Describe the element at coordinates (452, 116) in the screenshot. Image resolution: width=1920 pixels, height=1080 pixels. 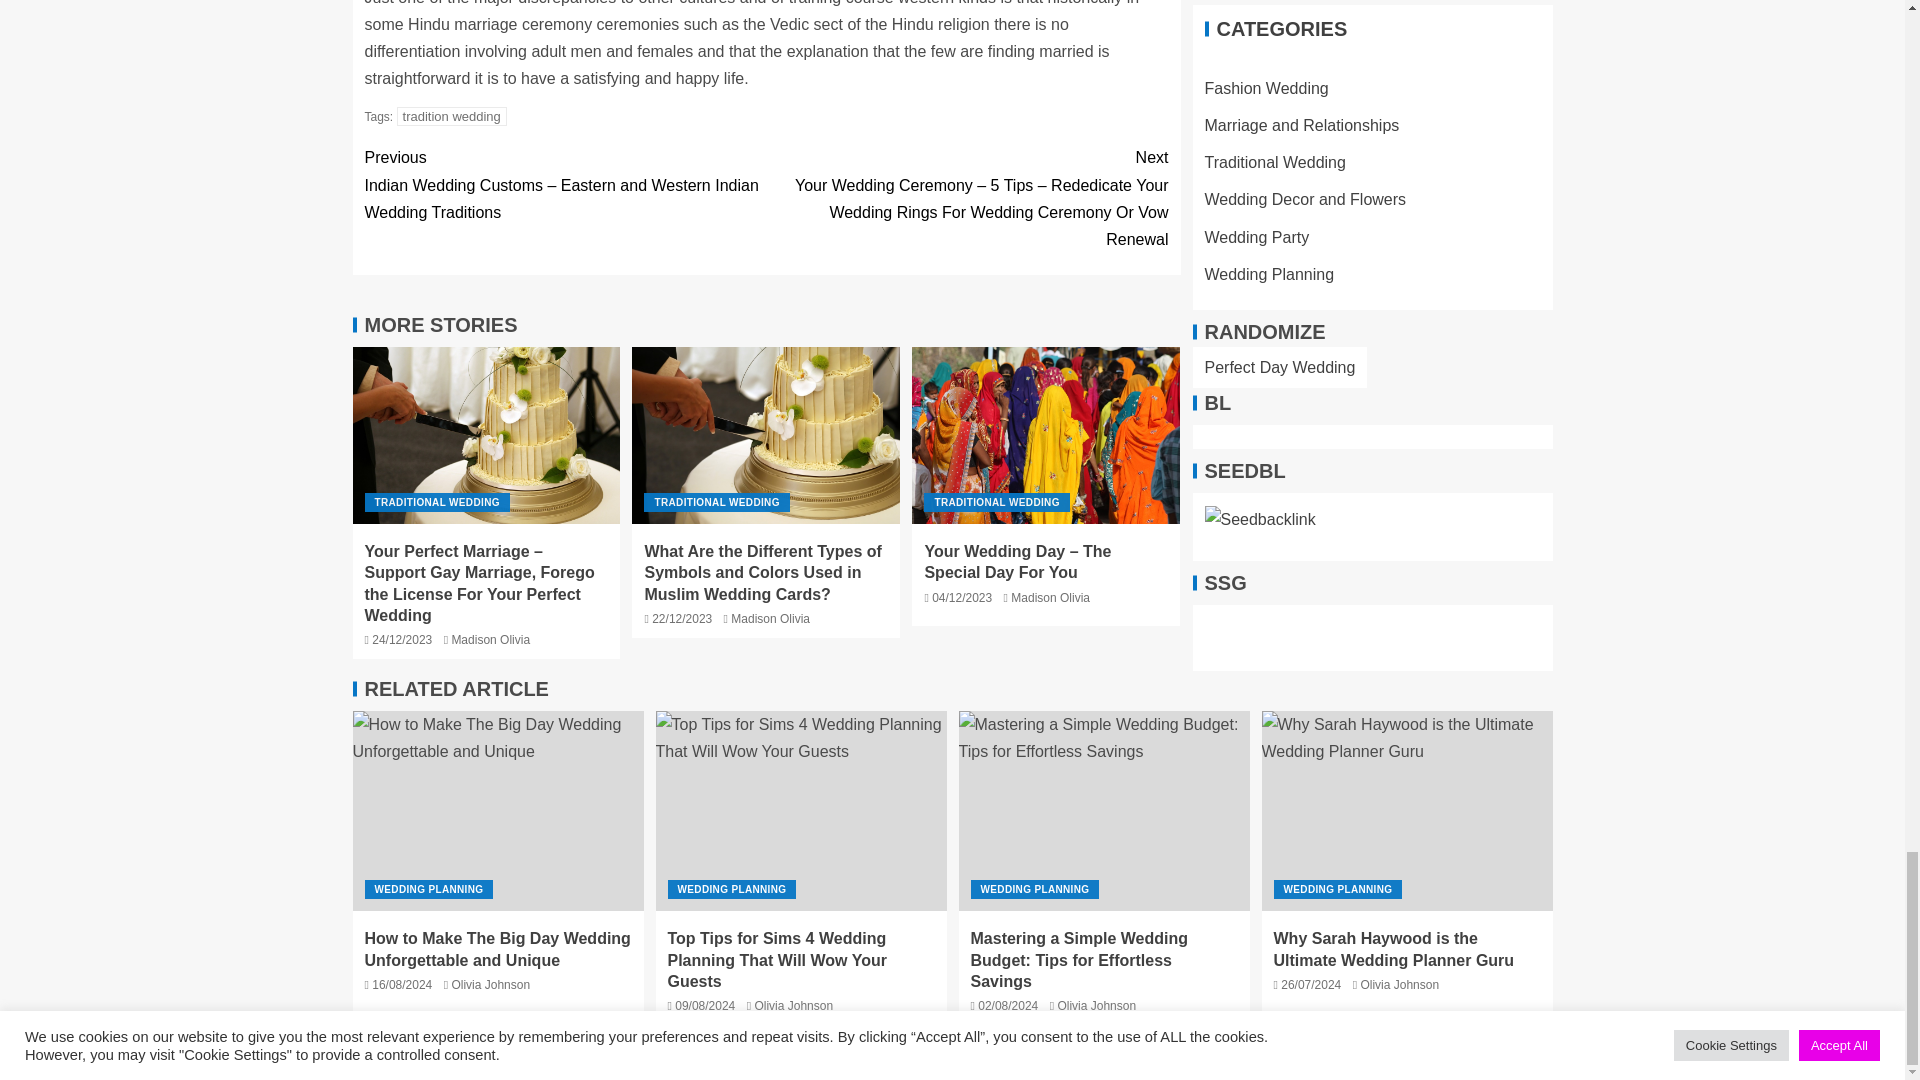
I see `tradition wedding` at that location.